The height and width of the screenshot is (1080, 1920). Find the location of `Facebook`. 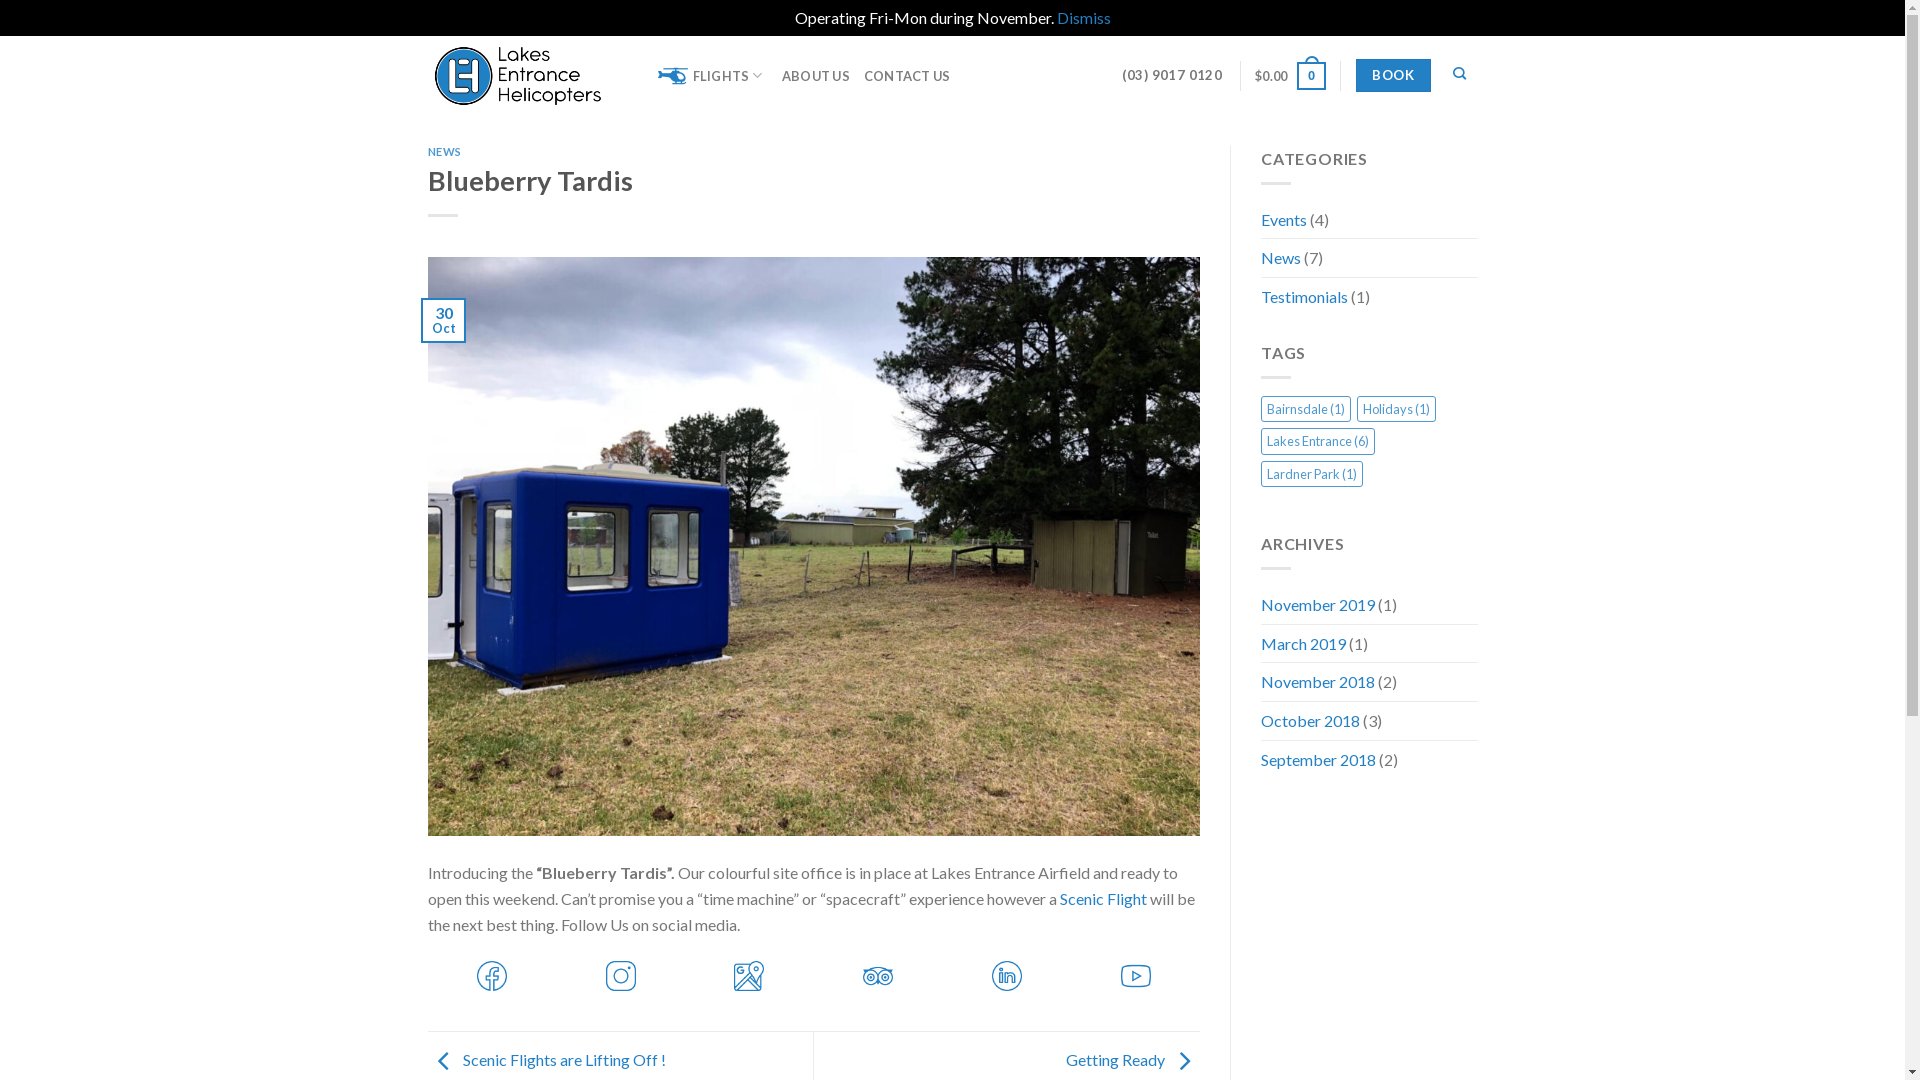

Facebook is located at coordinates (492, 974).